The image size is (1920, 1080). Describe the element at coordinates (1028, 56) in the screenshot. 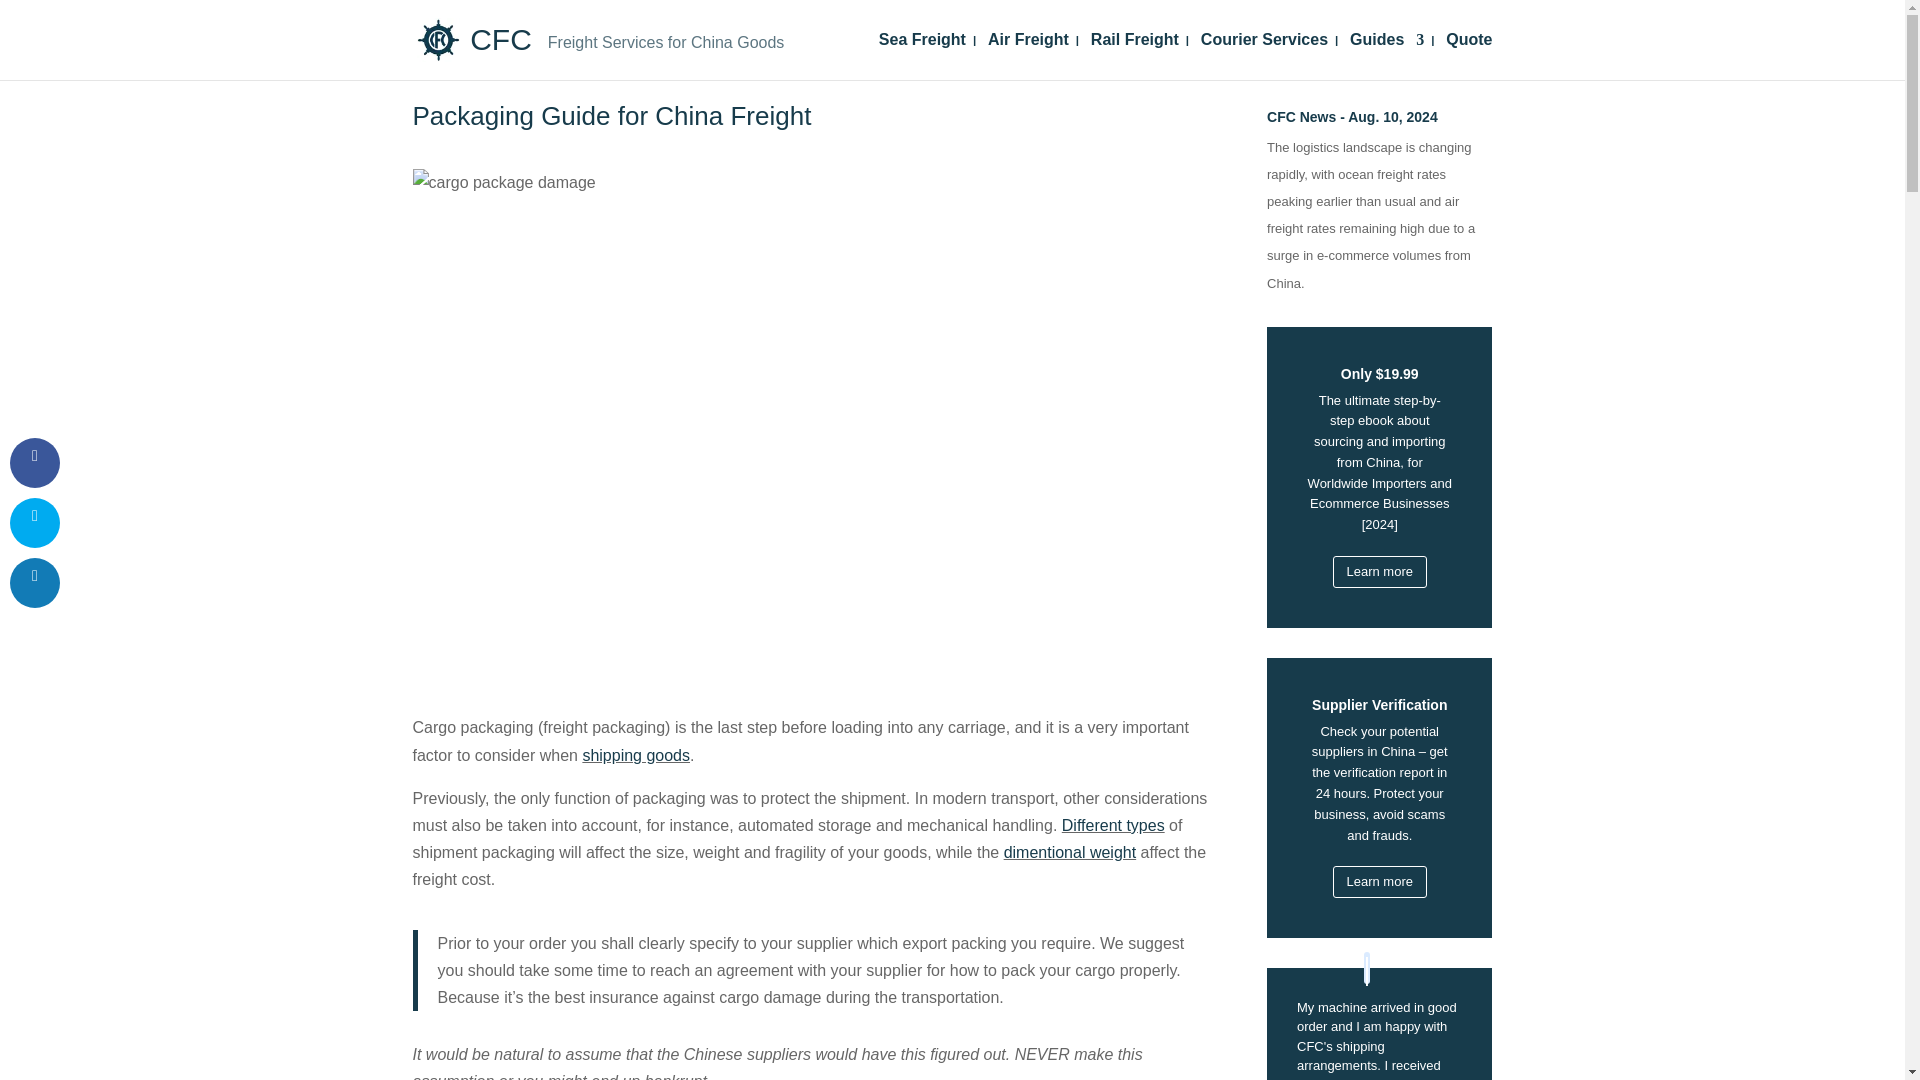

I see `Air Freight` at that location.